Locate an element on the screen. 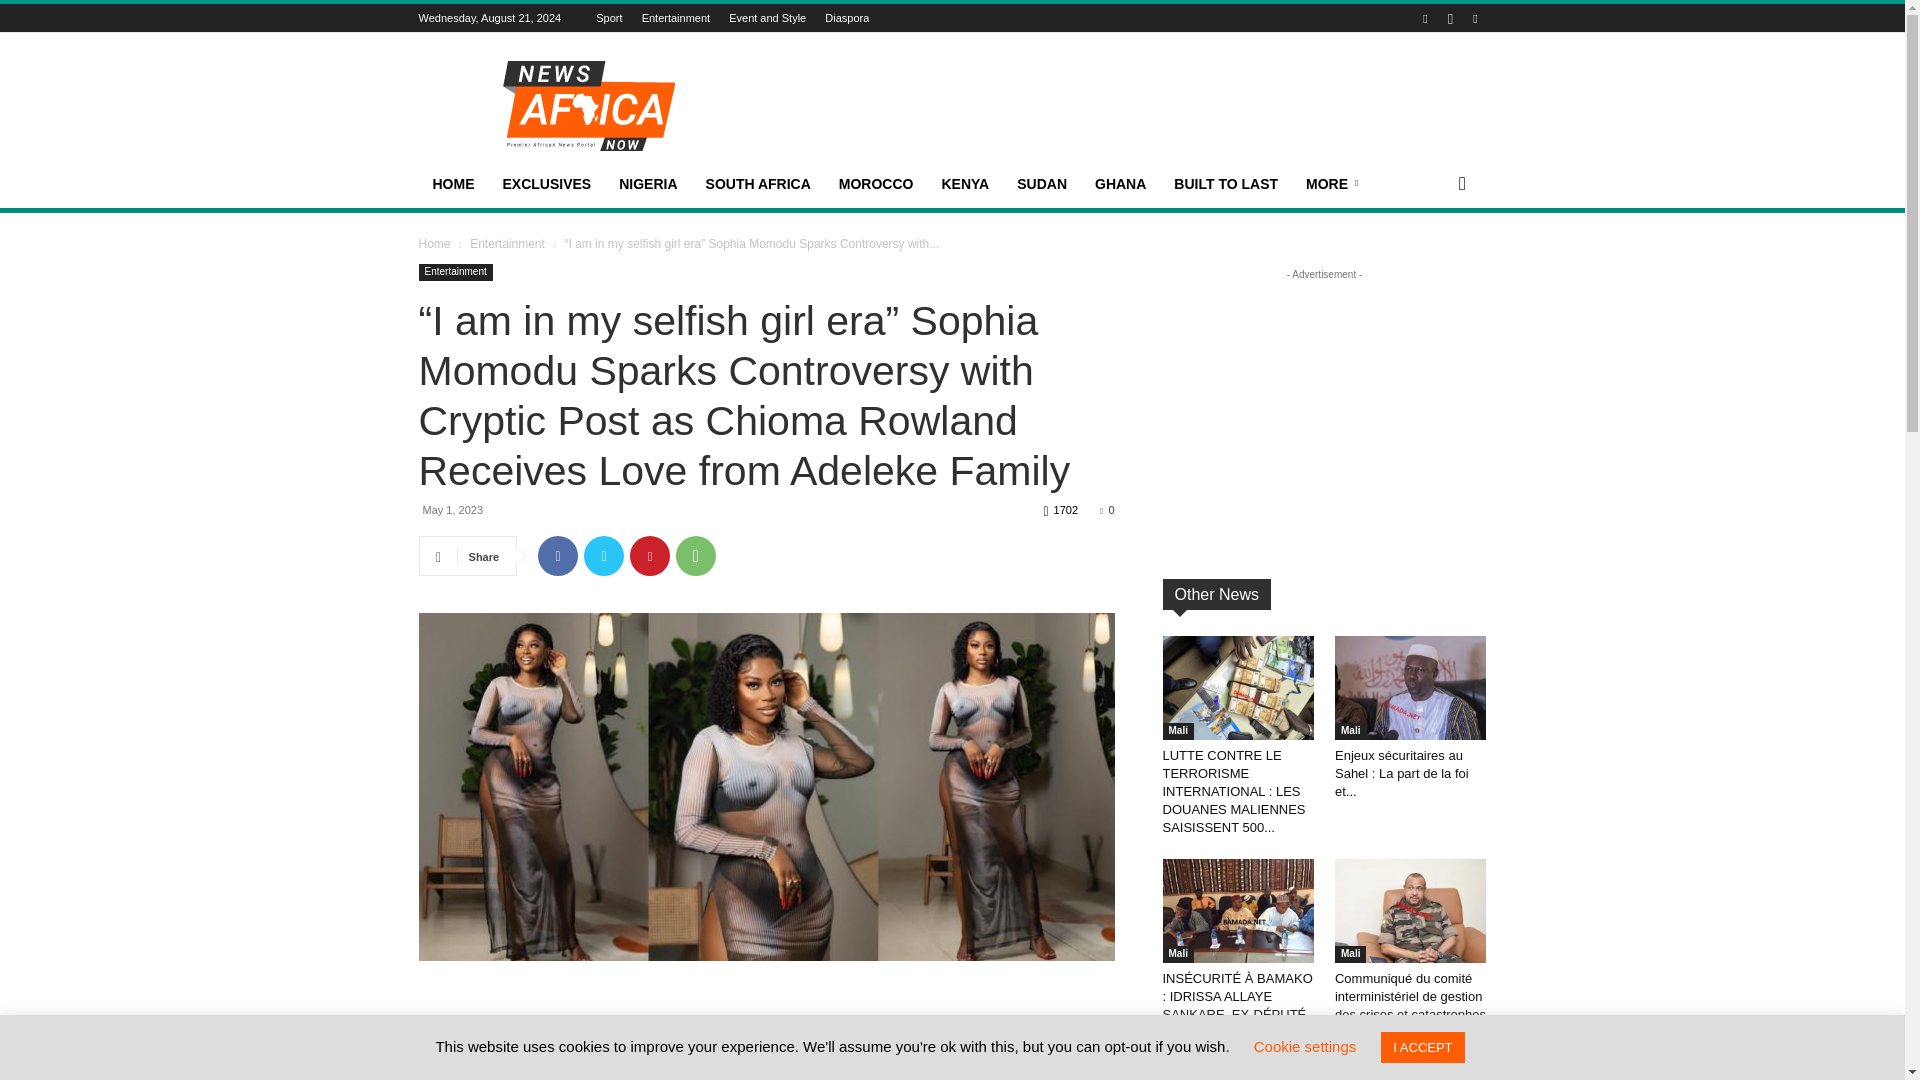 The height and width of the screenshot is (1080, 1920). NIGERIA is located at coordinates (648, 184).